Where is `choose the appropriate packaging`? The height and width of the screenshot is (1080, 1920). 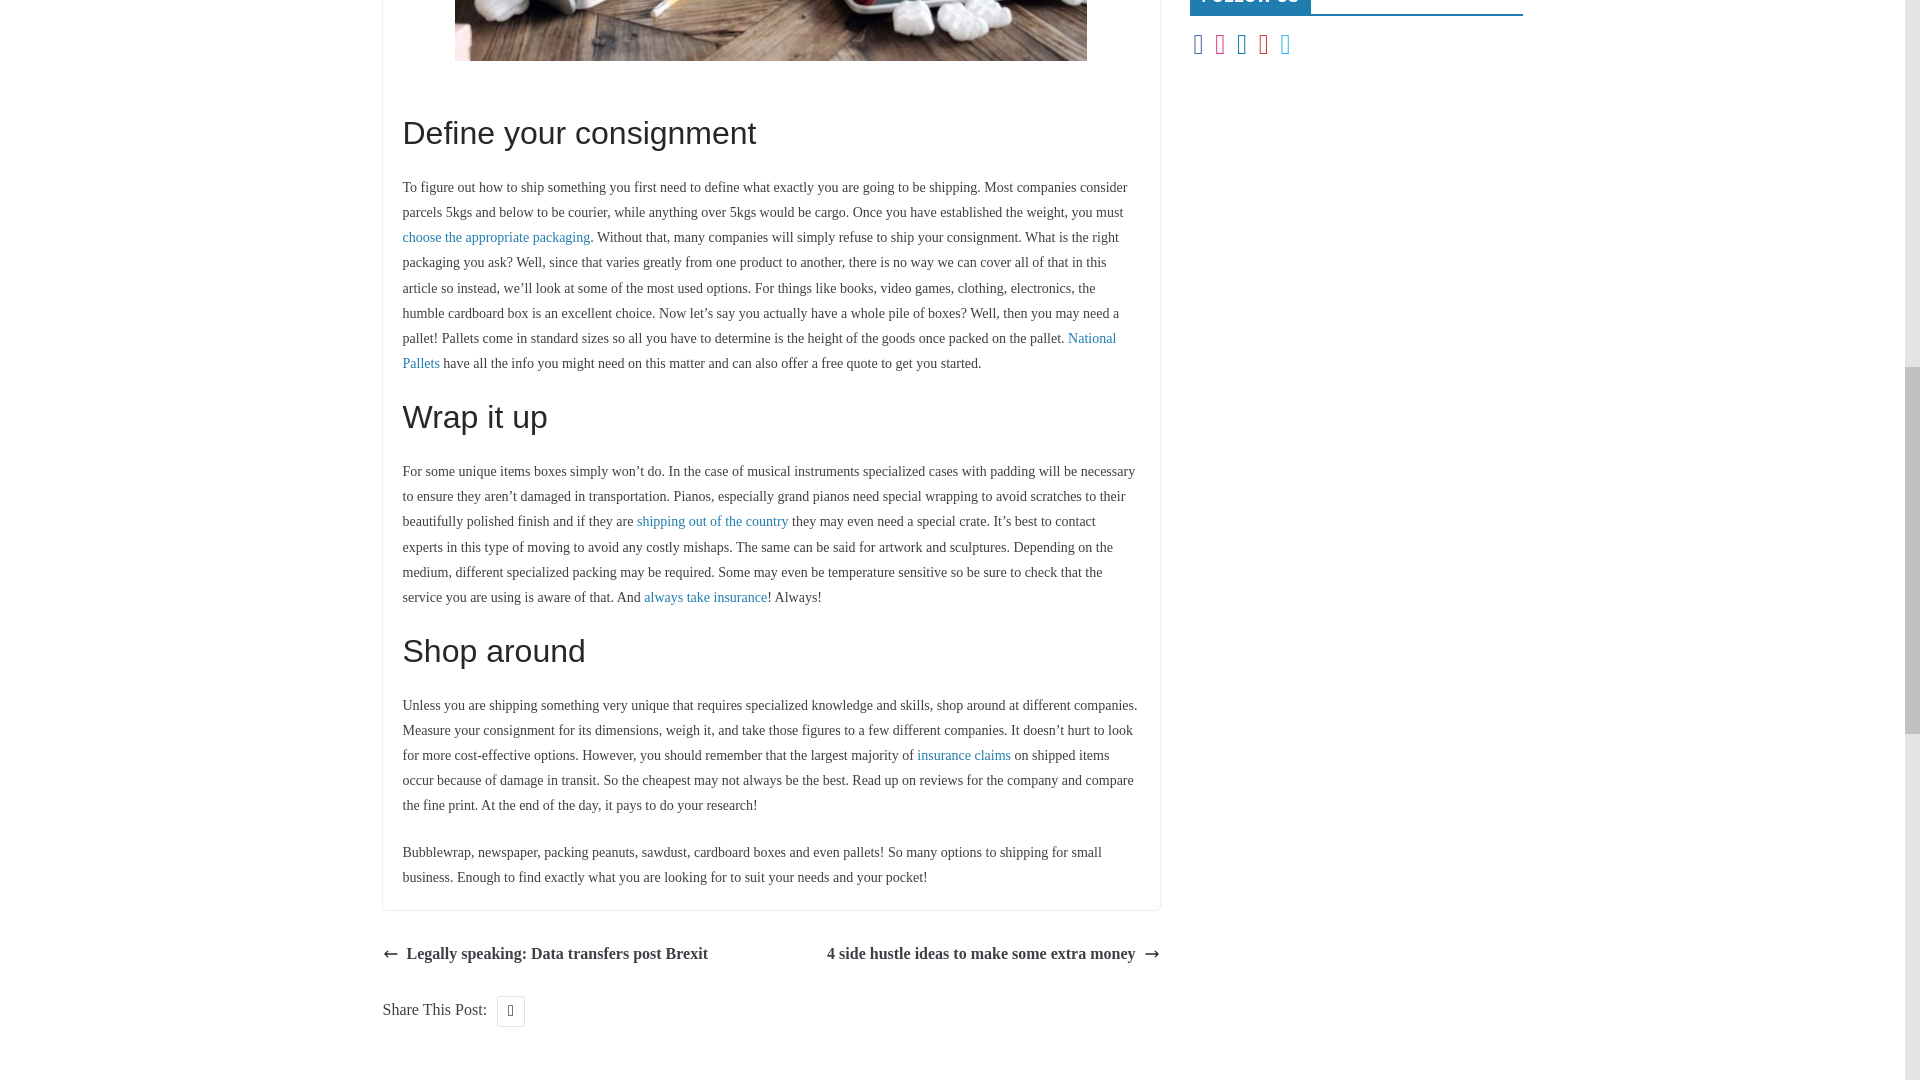
choose the appropriate packaging is located at coordinates (495, 238).